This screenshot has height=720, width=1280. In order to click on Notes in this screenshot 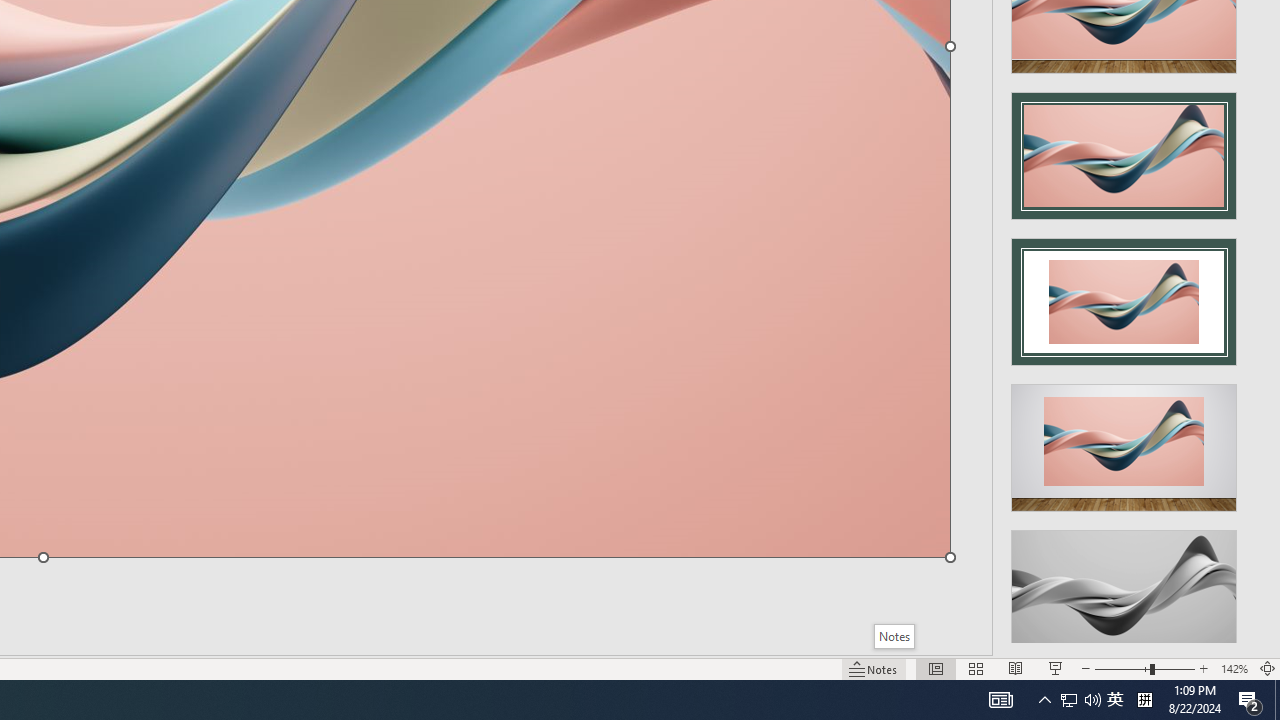, I will do `click(894, 636)`.